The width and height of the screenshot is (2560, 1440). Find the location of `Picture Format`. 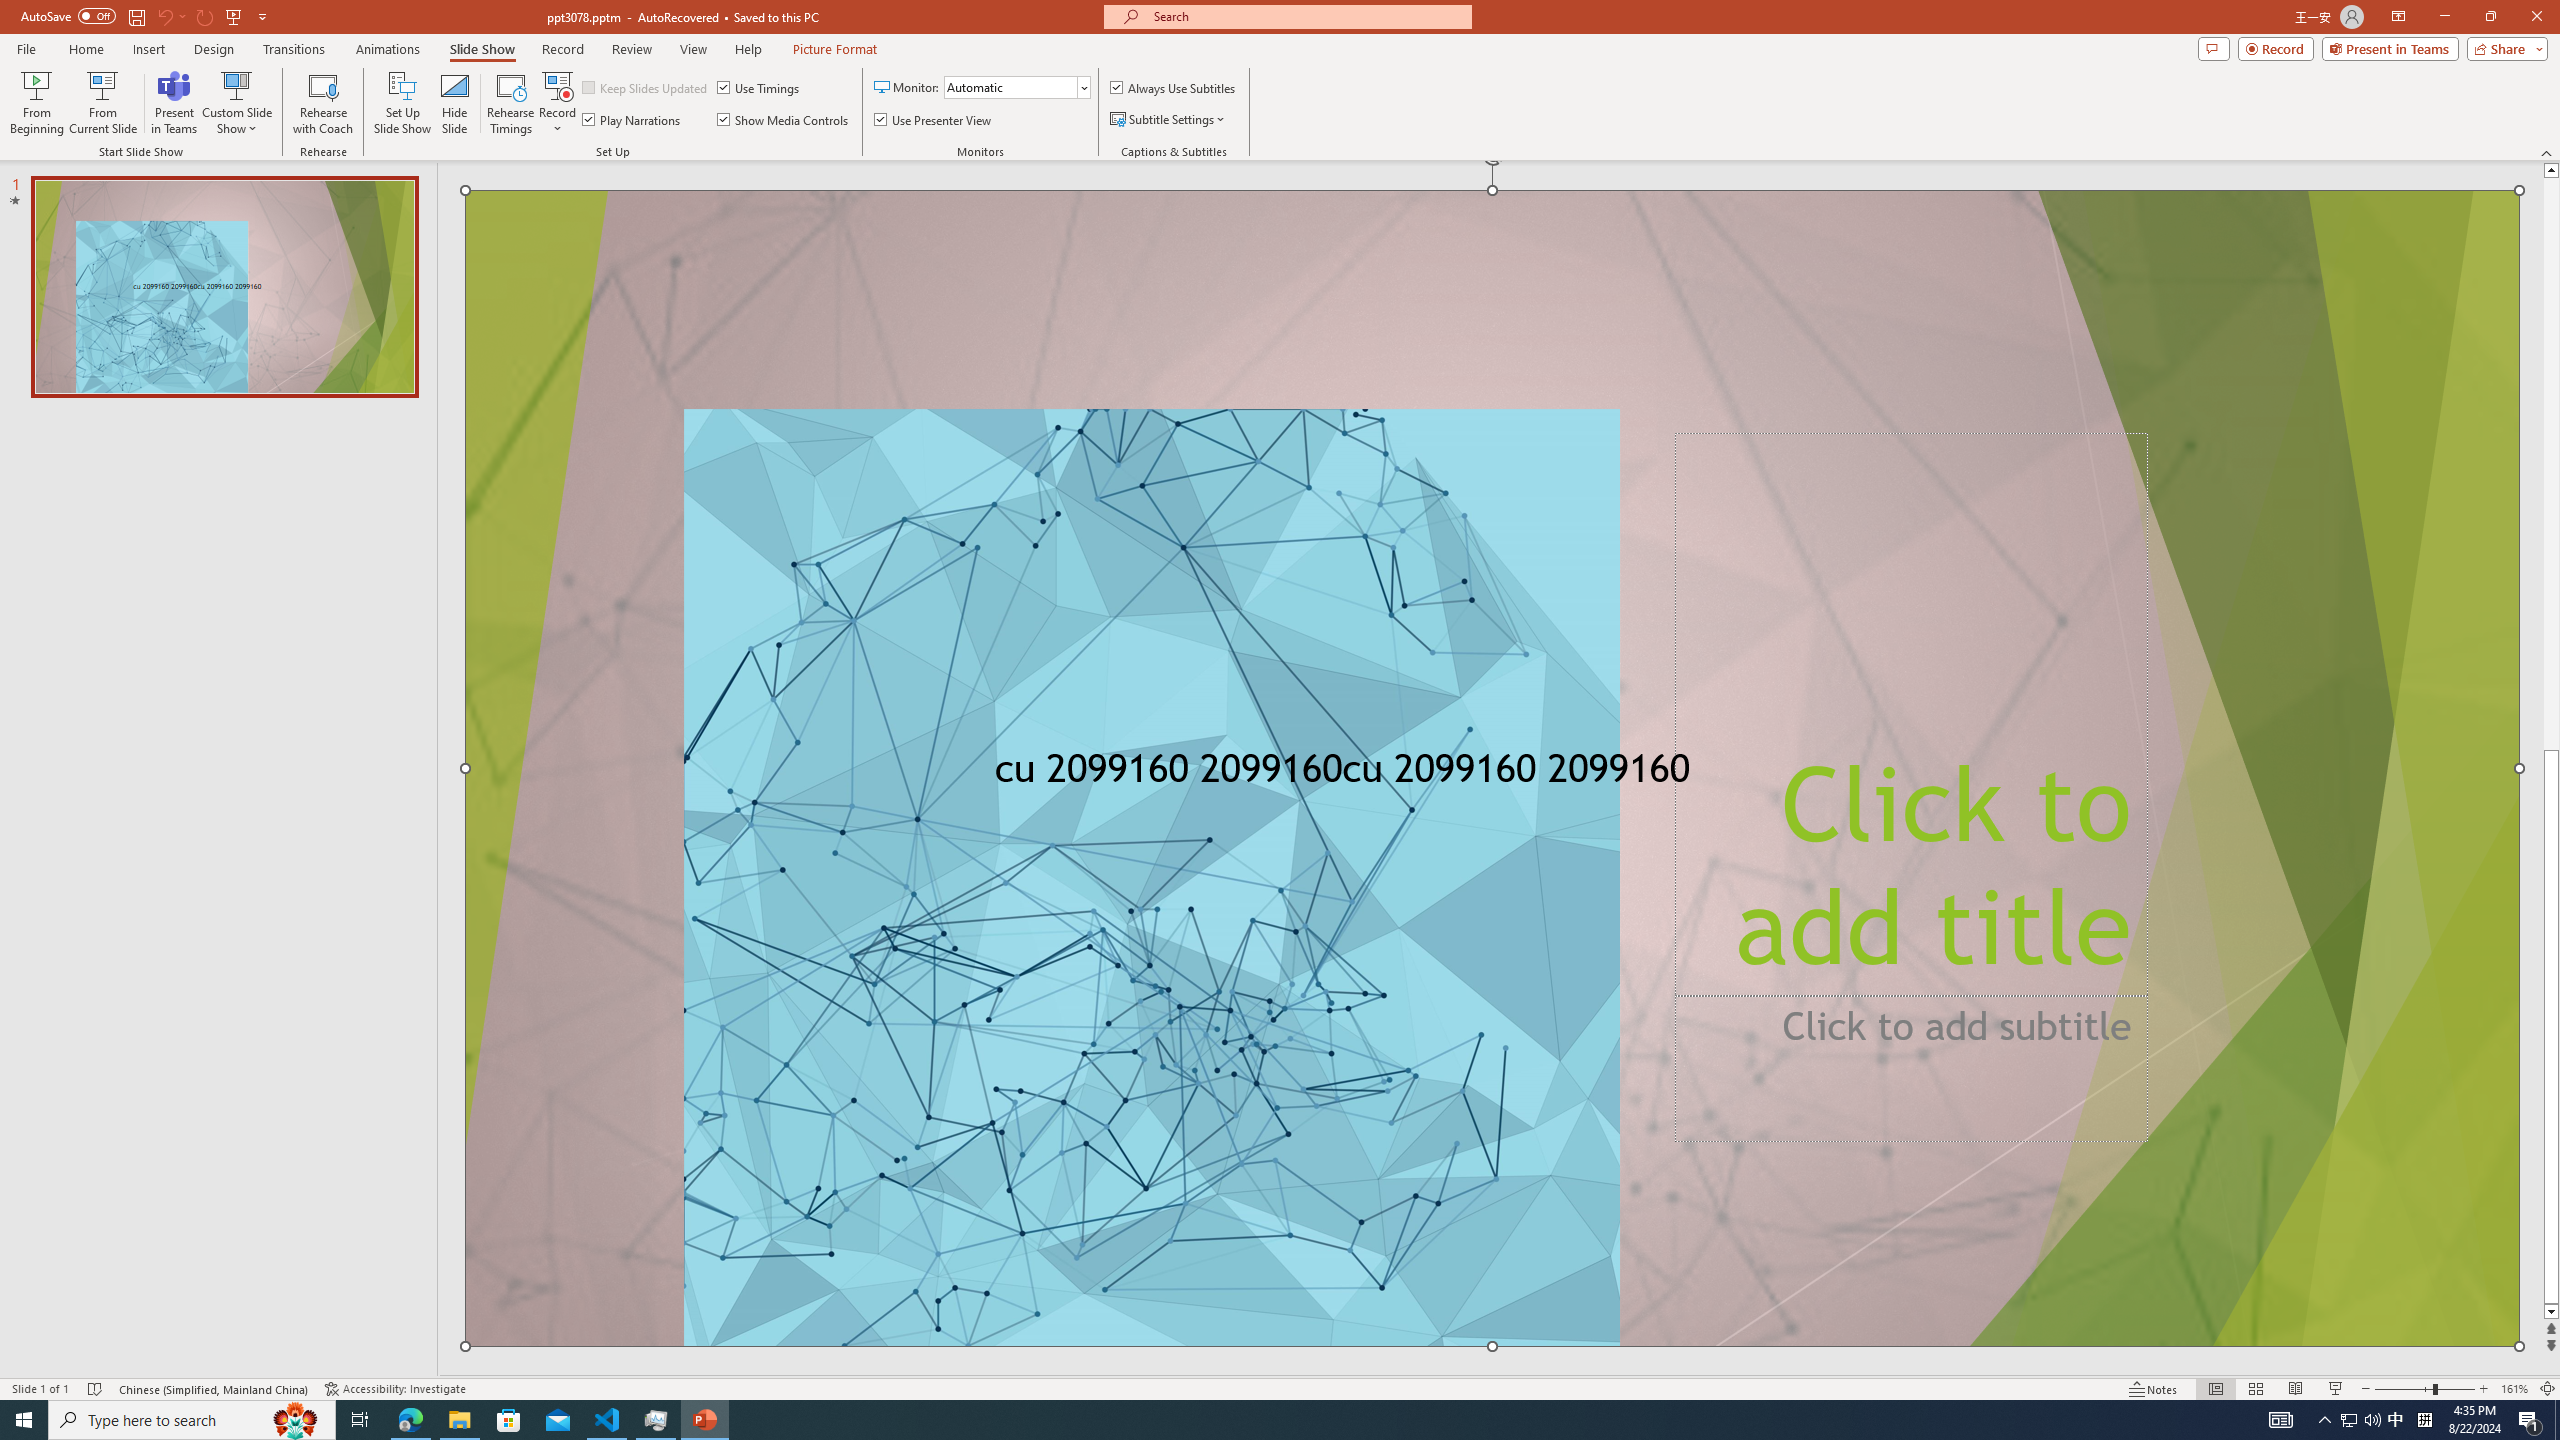

Picture Format is located at coordinates (836, 49).